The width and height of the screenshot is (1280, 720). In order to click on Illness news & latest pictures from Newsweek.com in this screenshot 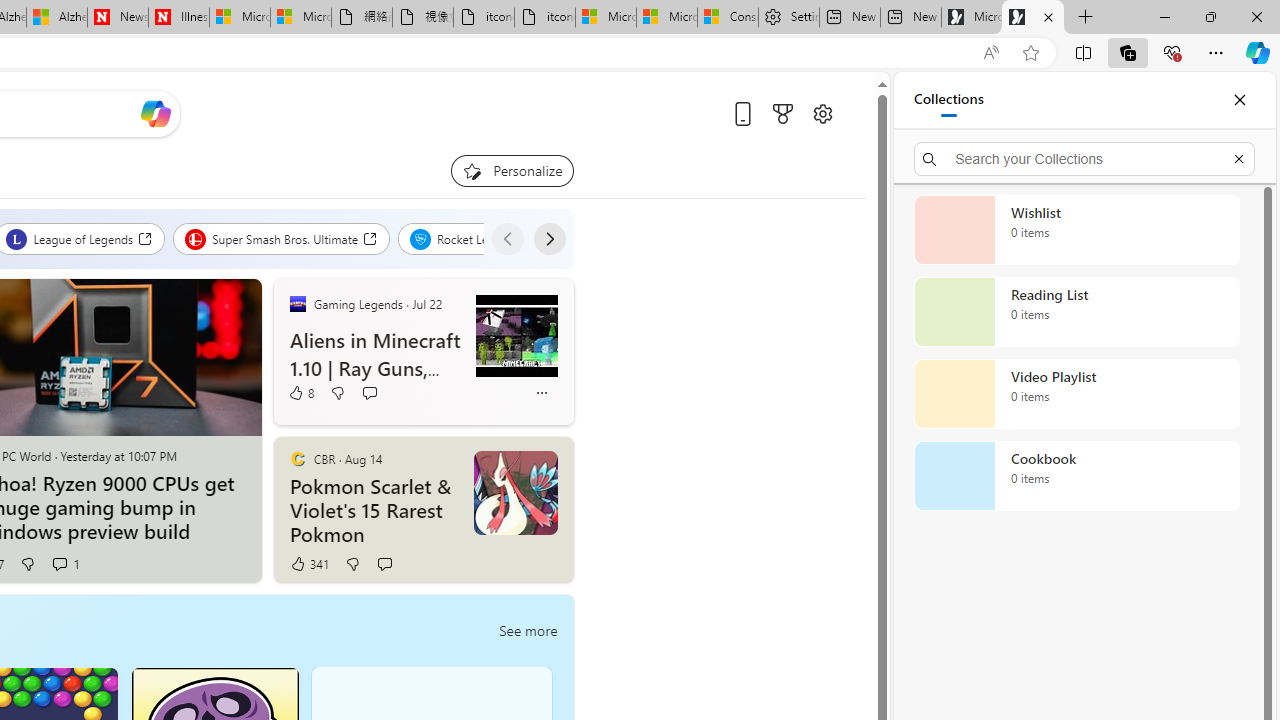, I will do `click(178, 18)`.